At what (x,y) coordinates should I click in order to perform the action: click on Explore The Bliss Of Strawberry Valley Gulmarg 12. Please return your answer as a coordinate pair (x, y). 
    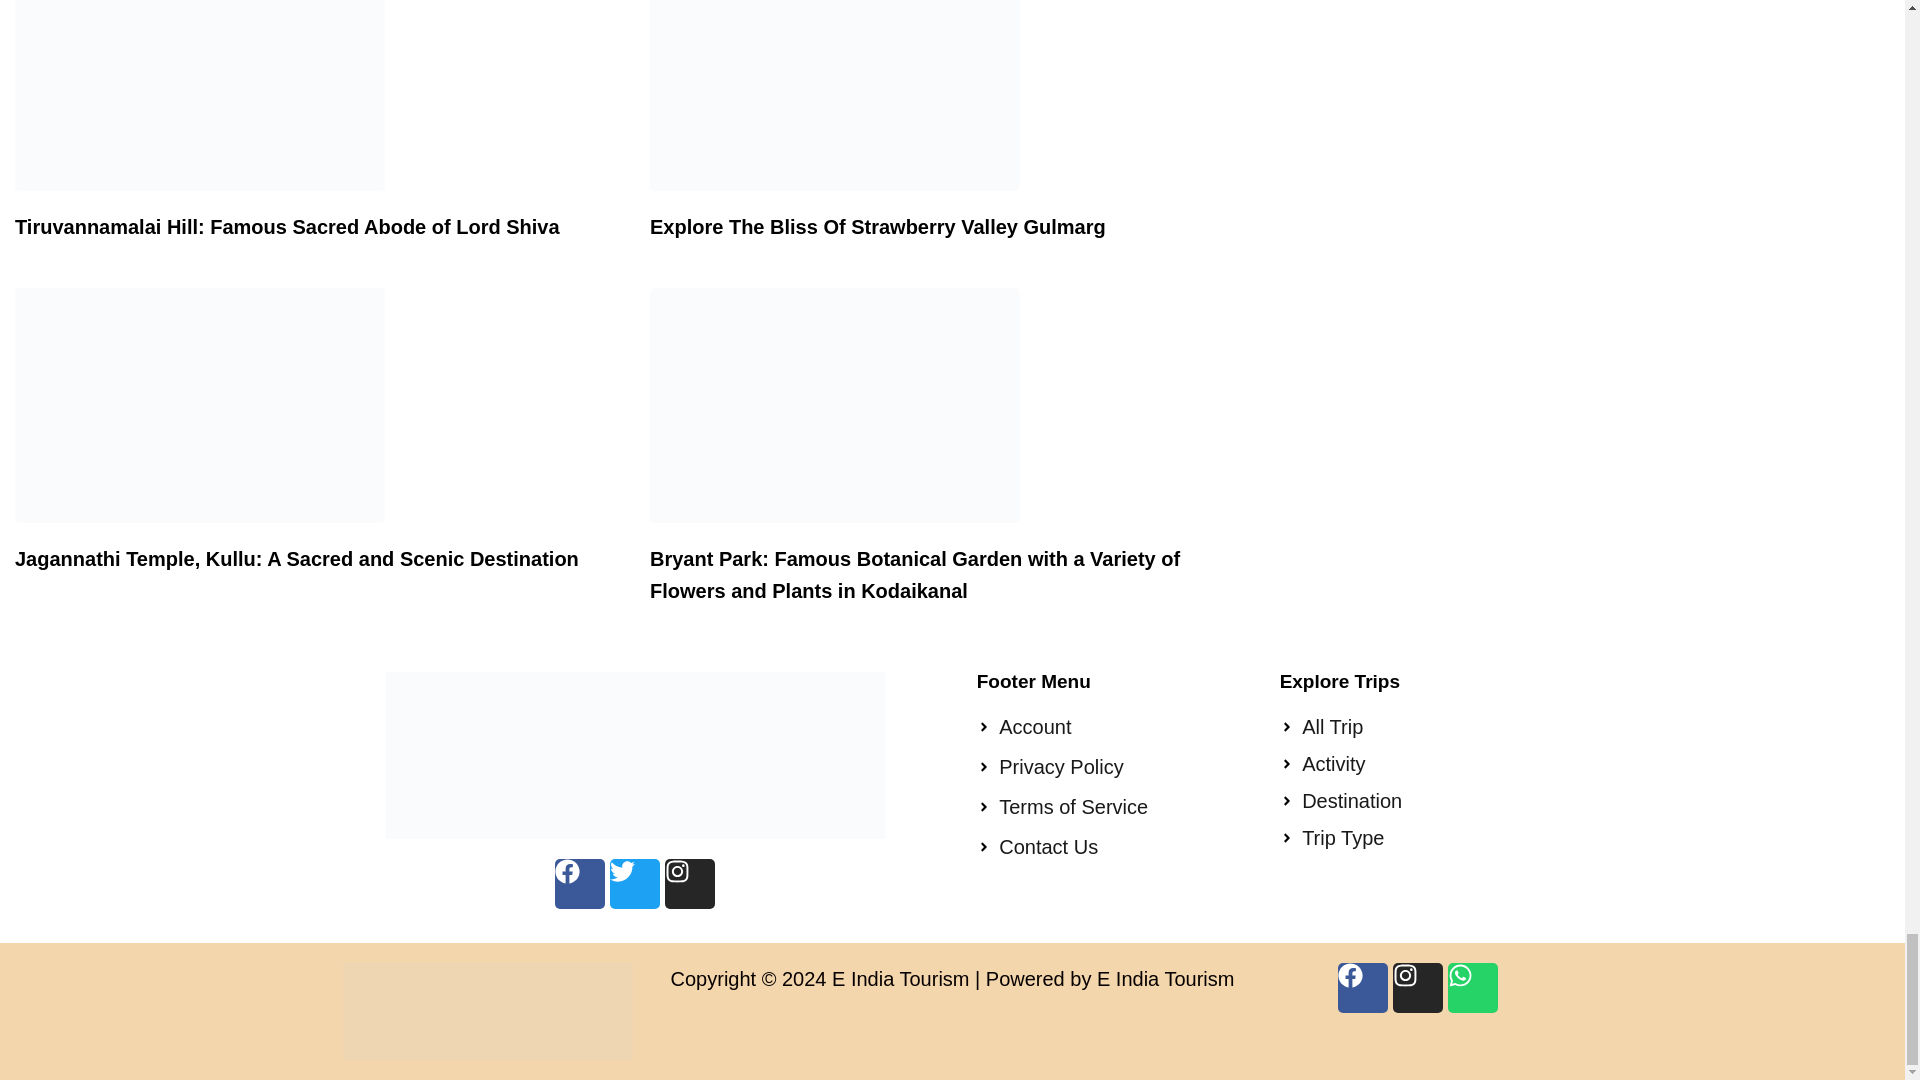
    Looking at the image, I should click on (834, 96).